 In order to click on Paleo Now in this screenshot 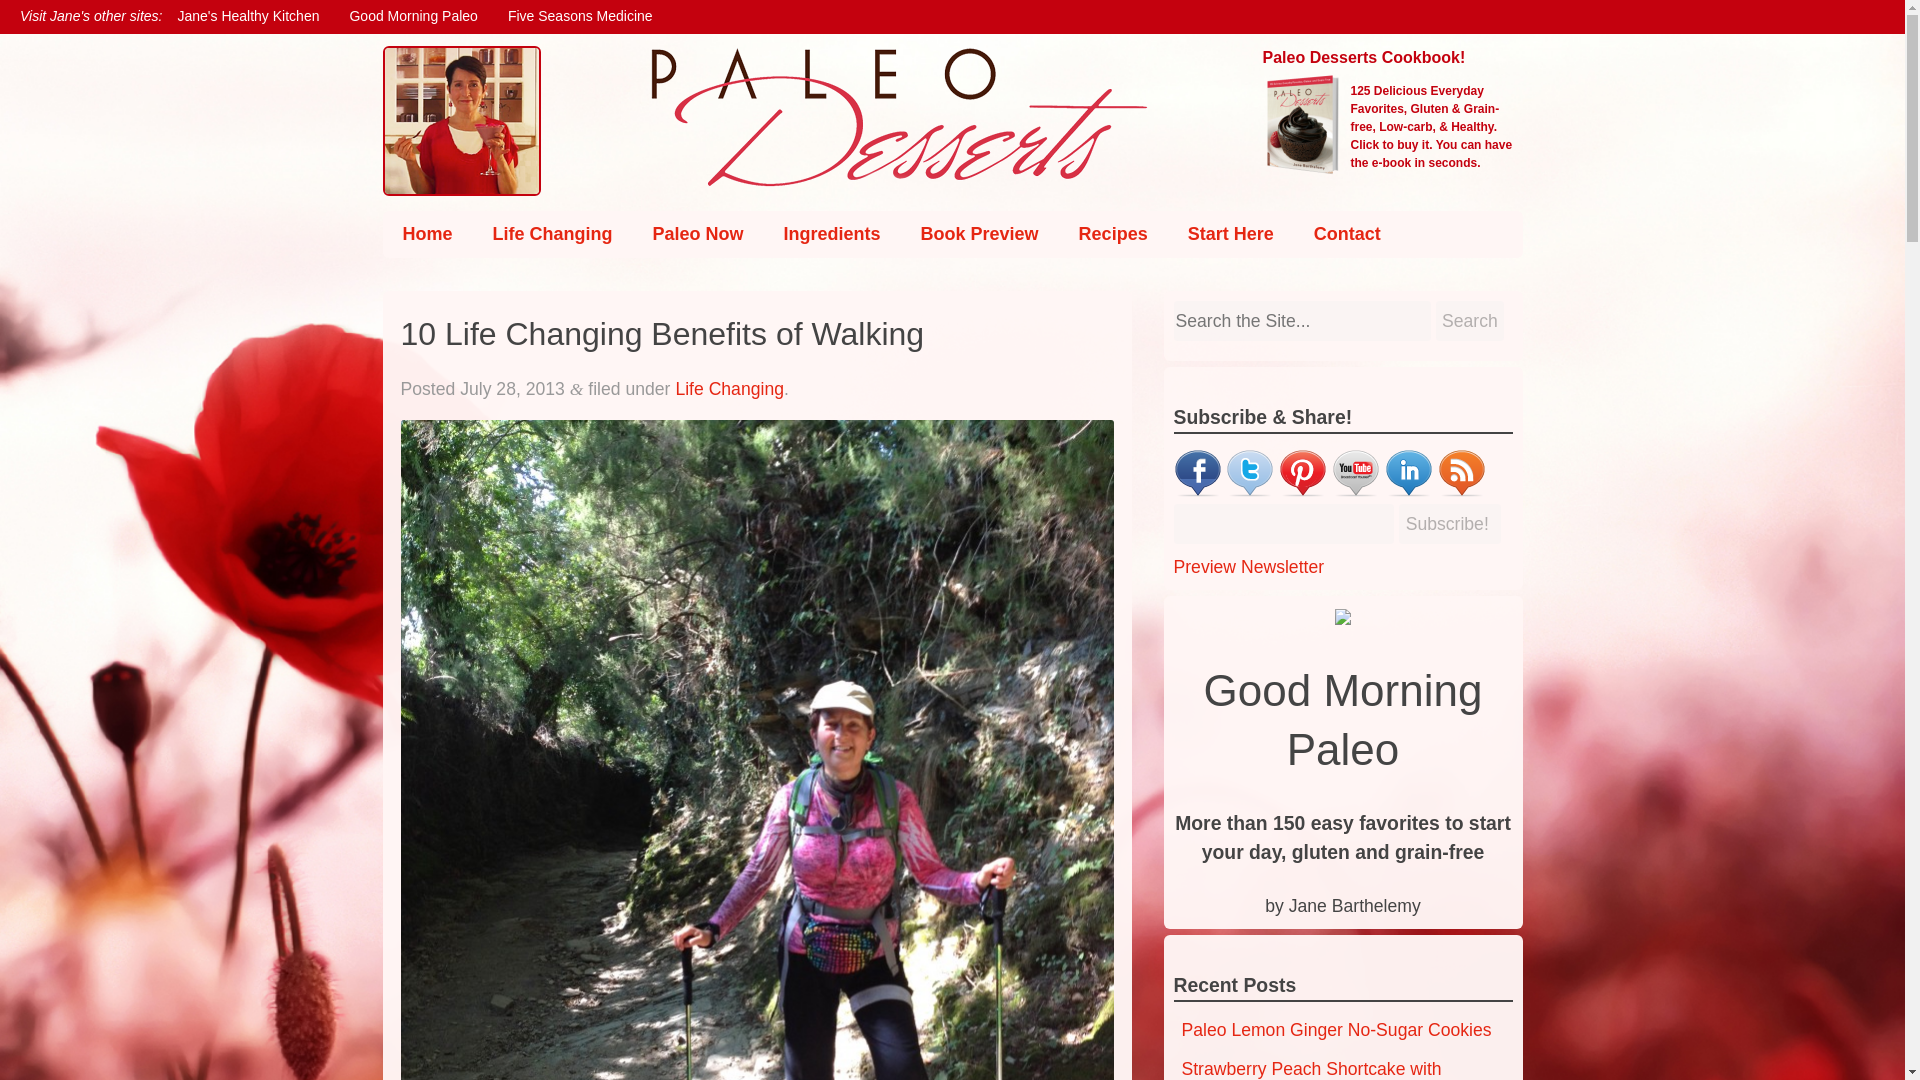, I will do `click(698, 234)`.